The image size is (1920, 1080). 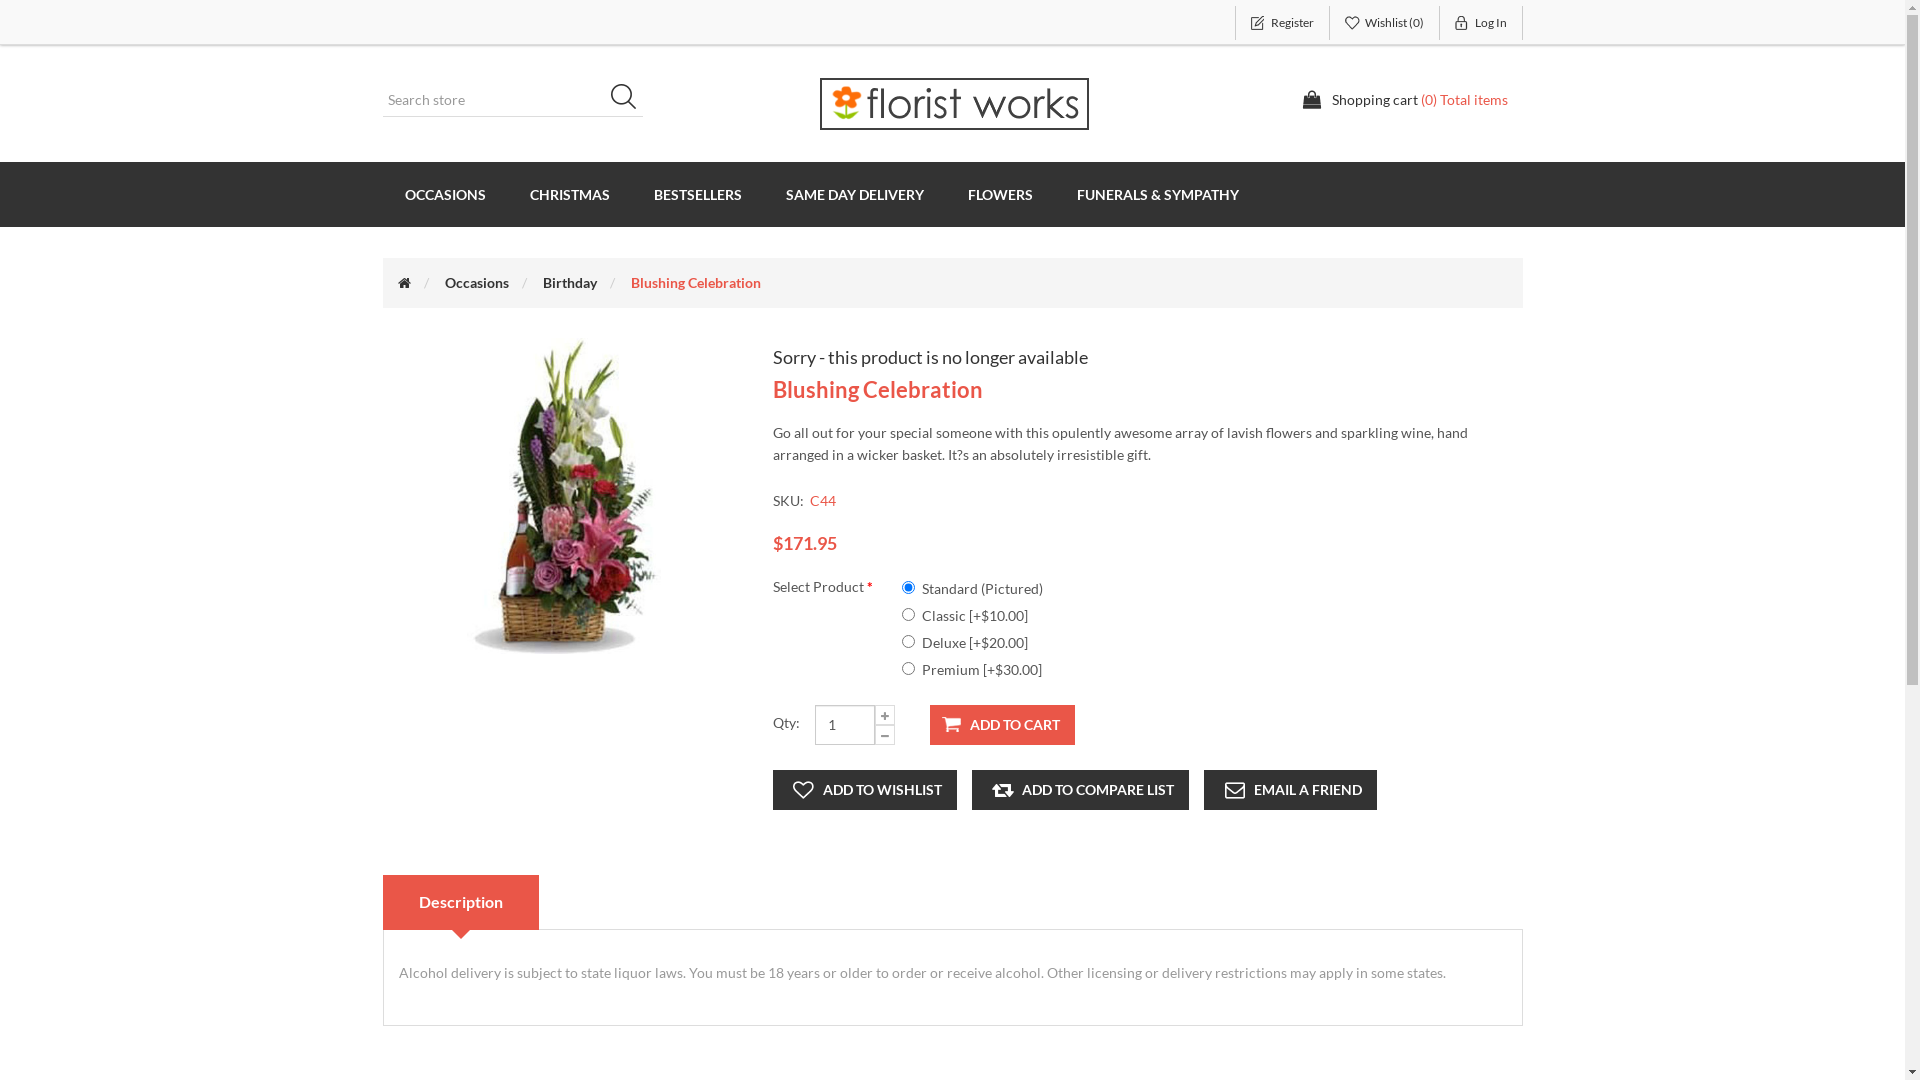 I want to click on Wishlist (0), so click(x=1385, y=23).